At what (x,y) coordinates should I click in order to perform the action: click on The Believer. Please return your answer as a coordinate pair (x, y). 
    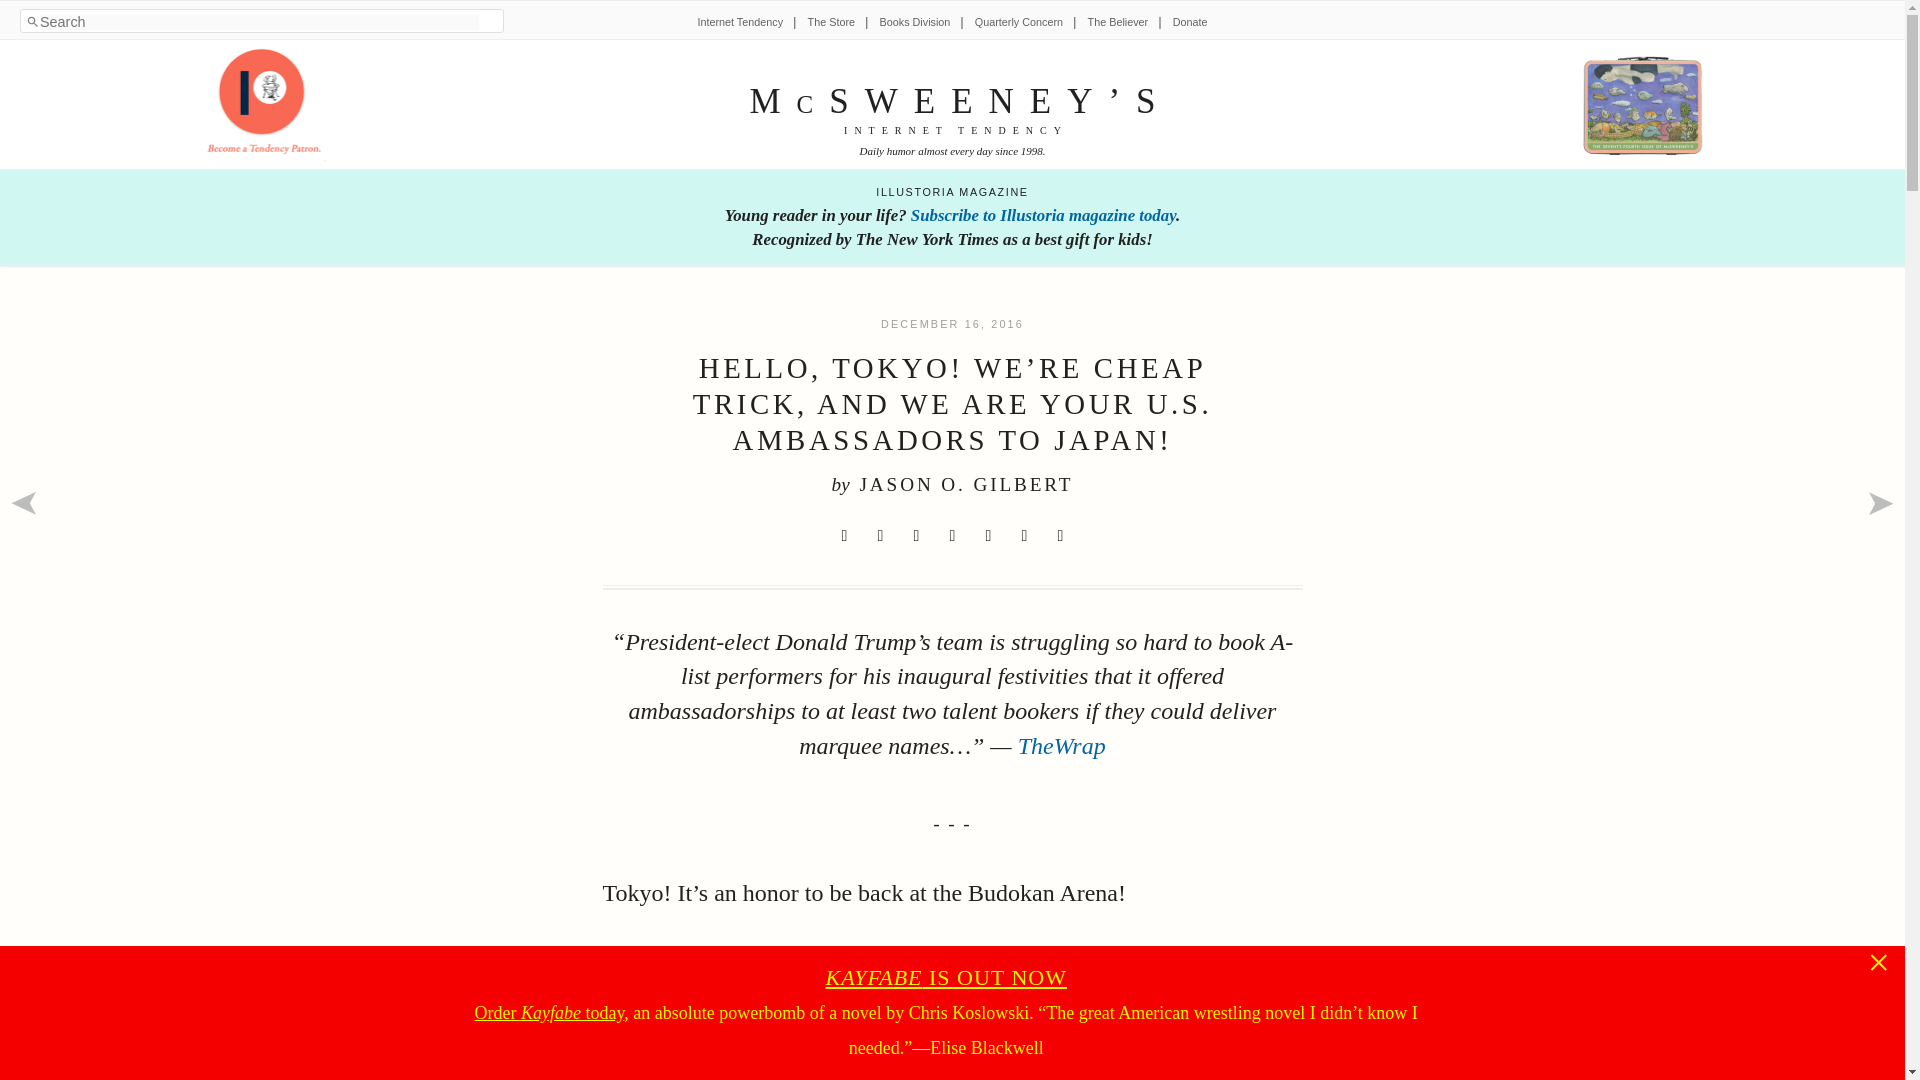
    Looking at the image, I should click on (1118, 22).